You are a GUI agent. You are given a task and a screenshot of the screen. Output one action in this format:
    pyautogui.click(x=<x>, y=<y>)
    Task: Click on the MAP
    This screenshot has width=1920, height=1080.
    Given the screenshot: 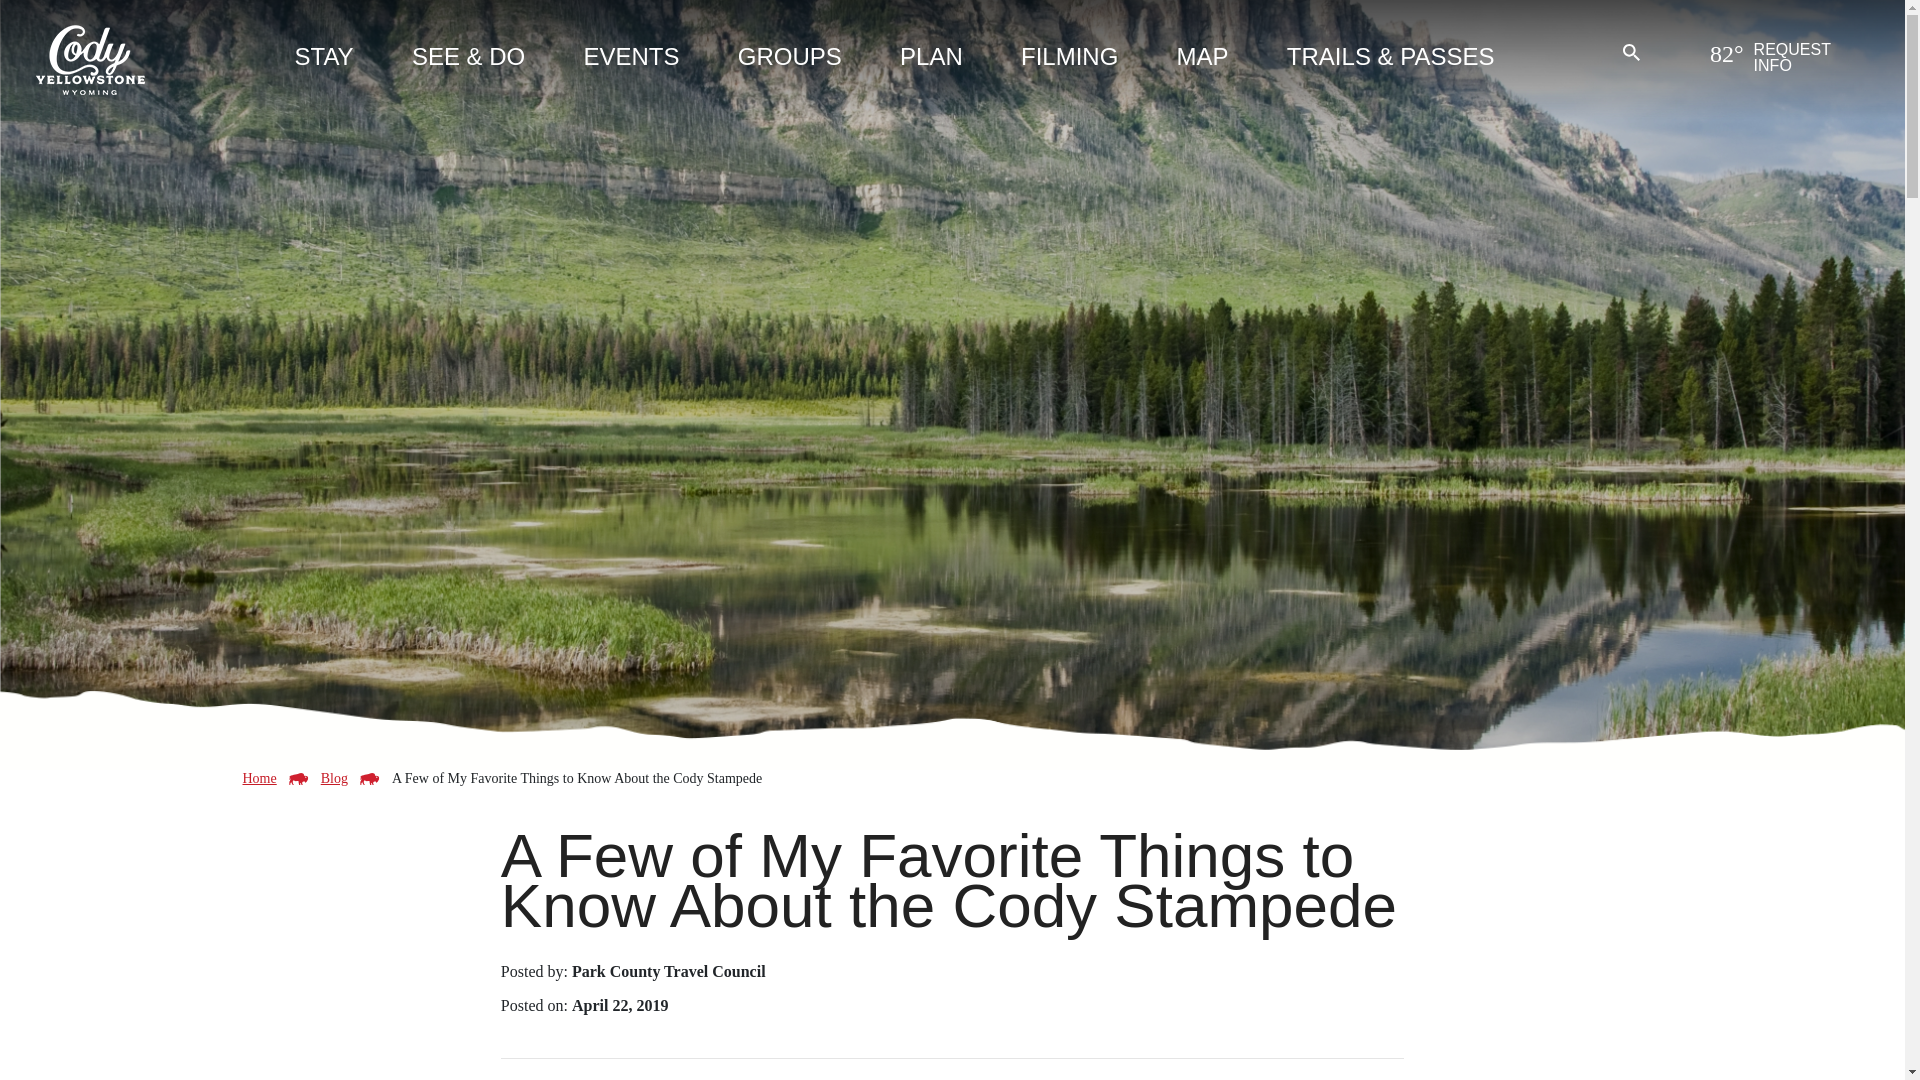 What is the action you would take?
    pyautogui.click(x=1202, y=60)
    